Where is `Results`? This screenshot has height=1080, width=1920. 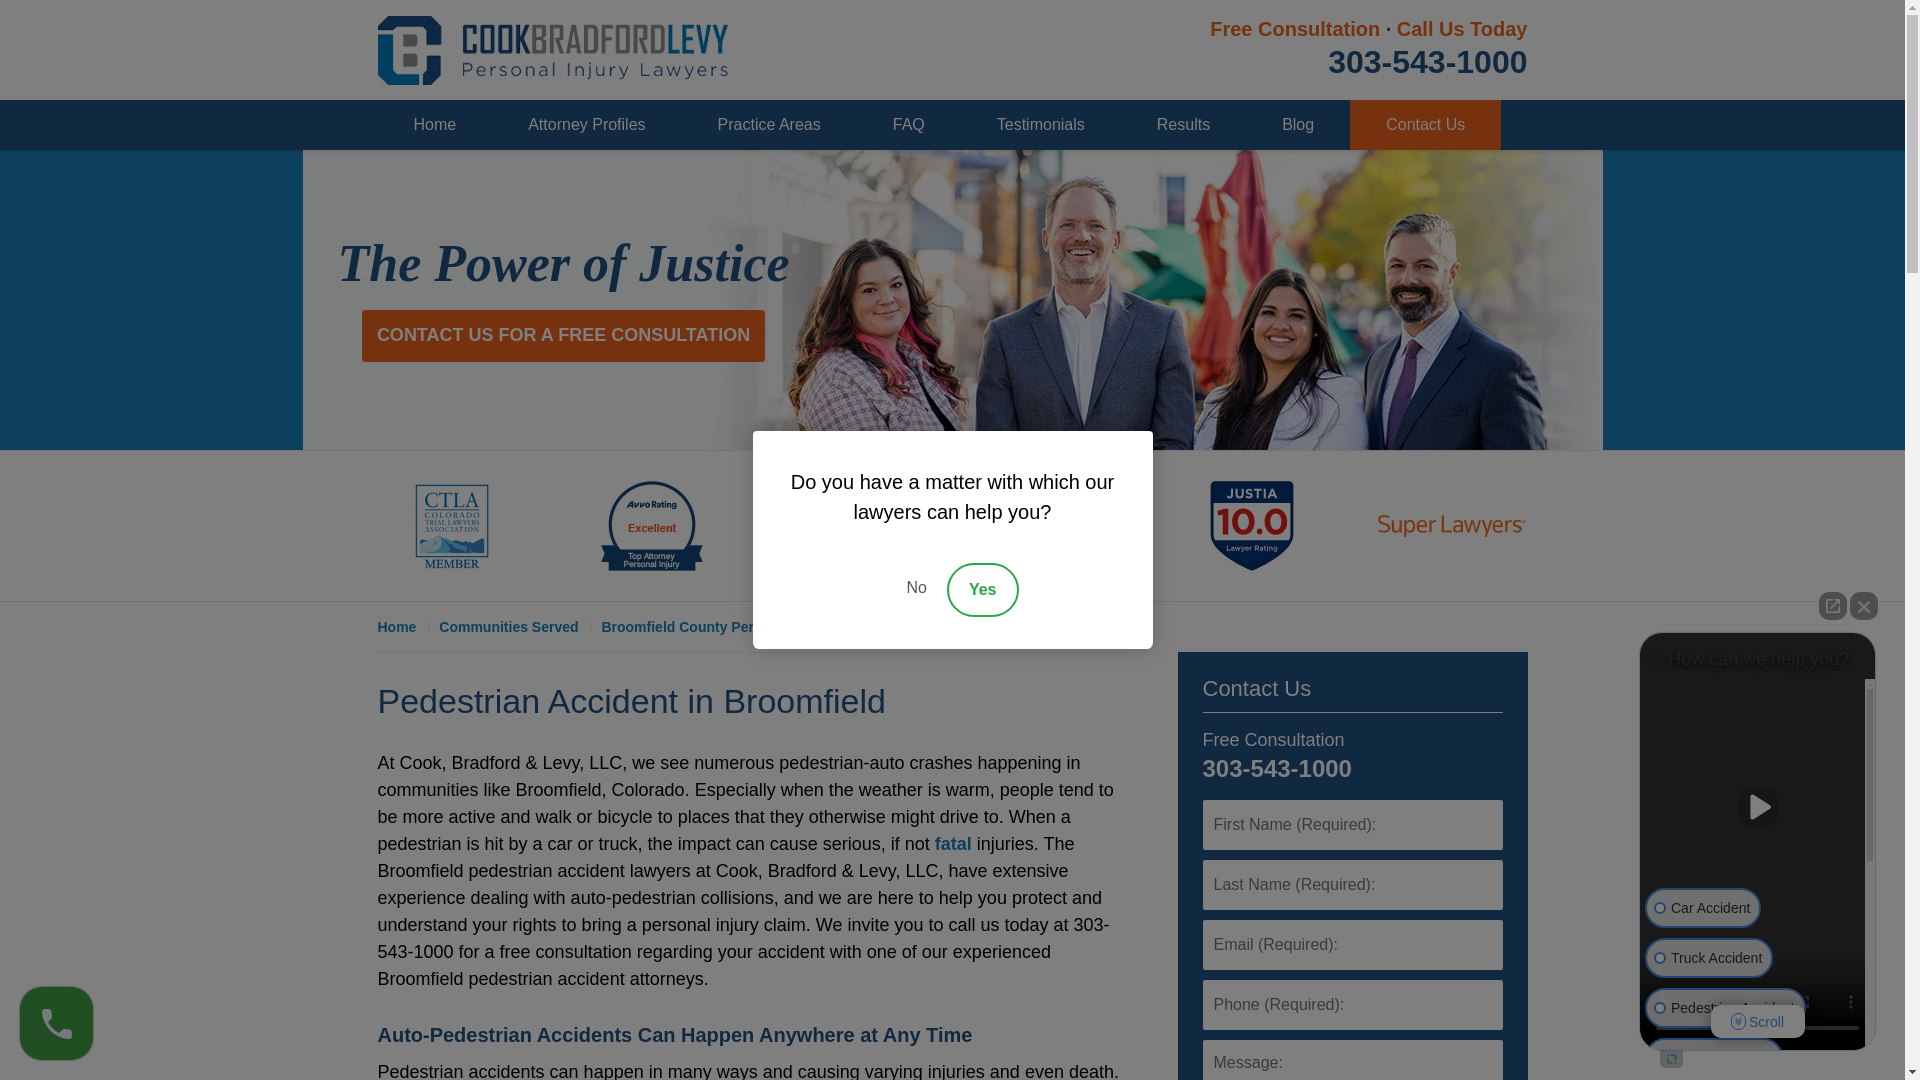
Results is located at coordinates (1184, 125).